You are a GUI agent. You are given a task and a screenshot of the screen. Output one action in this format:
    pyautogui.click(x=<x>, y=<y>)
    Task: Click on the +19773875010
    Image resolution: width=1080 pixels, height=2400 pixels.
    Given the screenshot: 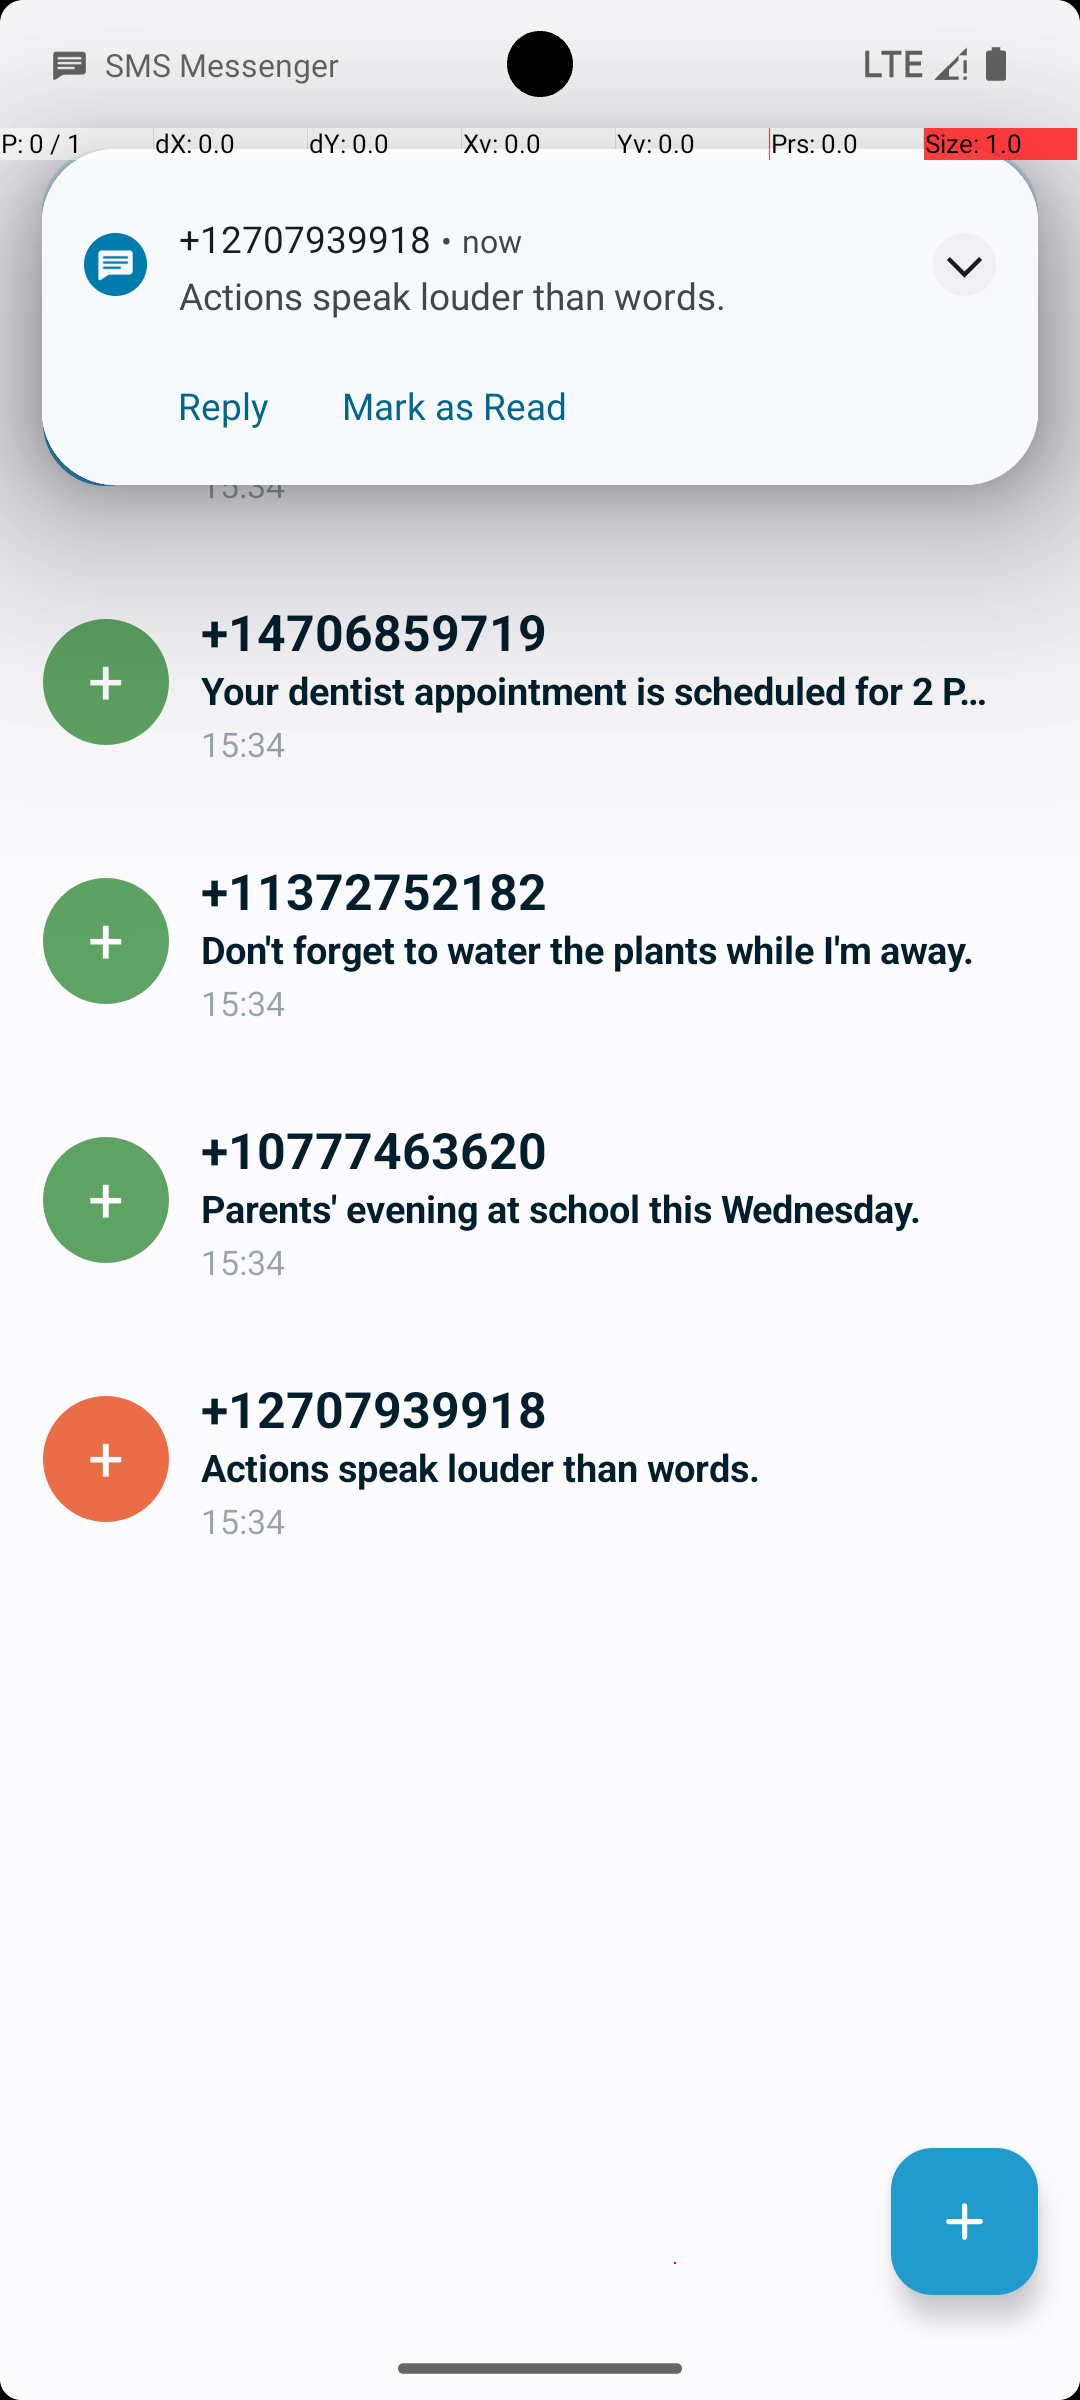 What is the action you would take?
    pyautogui.click(x=624, y=372)
    